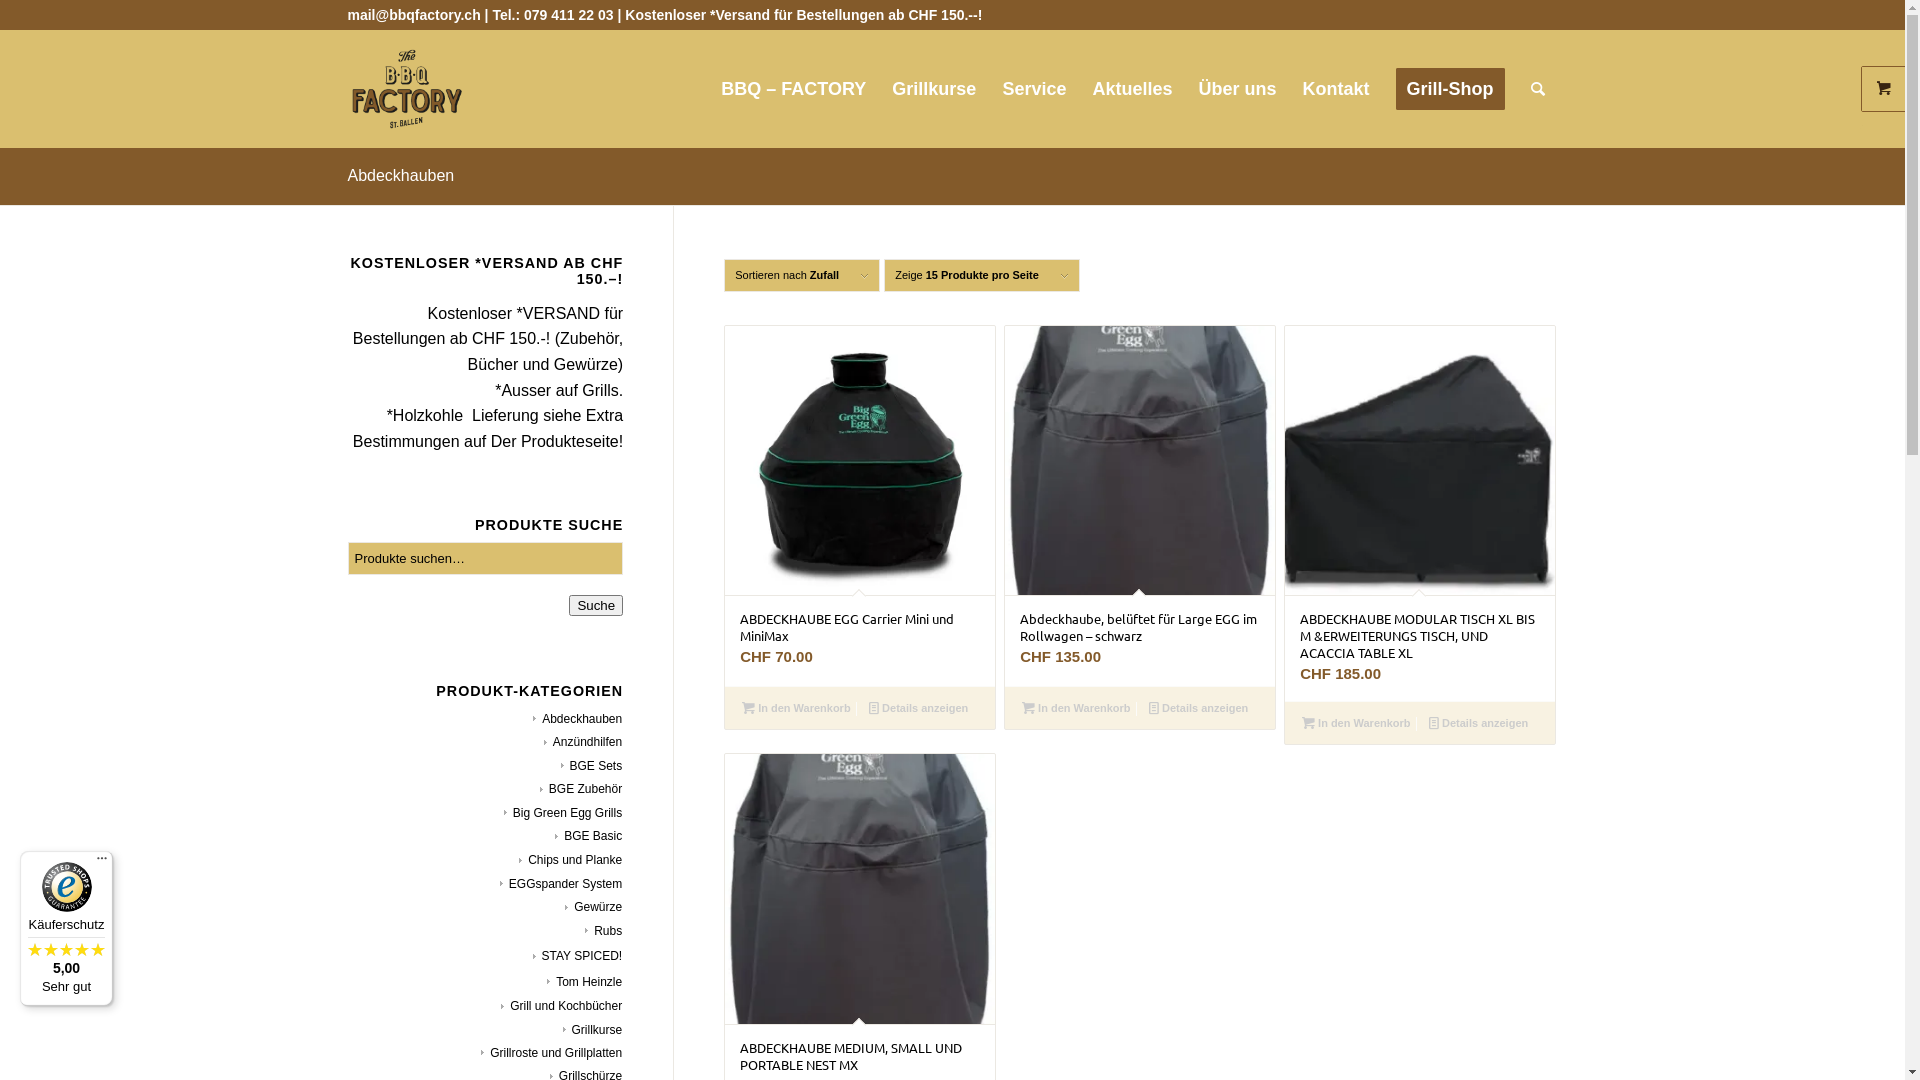  What do you see at coordinates (407, 89) in the screenshot?
I see `website` at bounding box center [407, 89].